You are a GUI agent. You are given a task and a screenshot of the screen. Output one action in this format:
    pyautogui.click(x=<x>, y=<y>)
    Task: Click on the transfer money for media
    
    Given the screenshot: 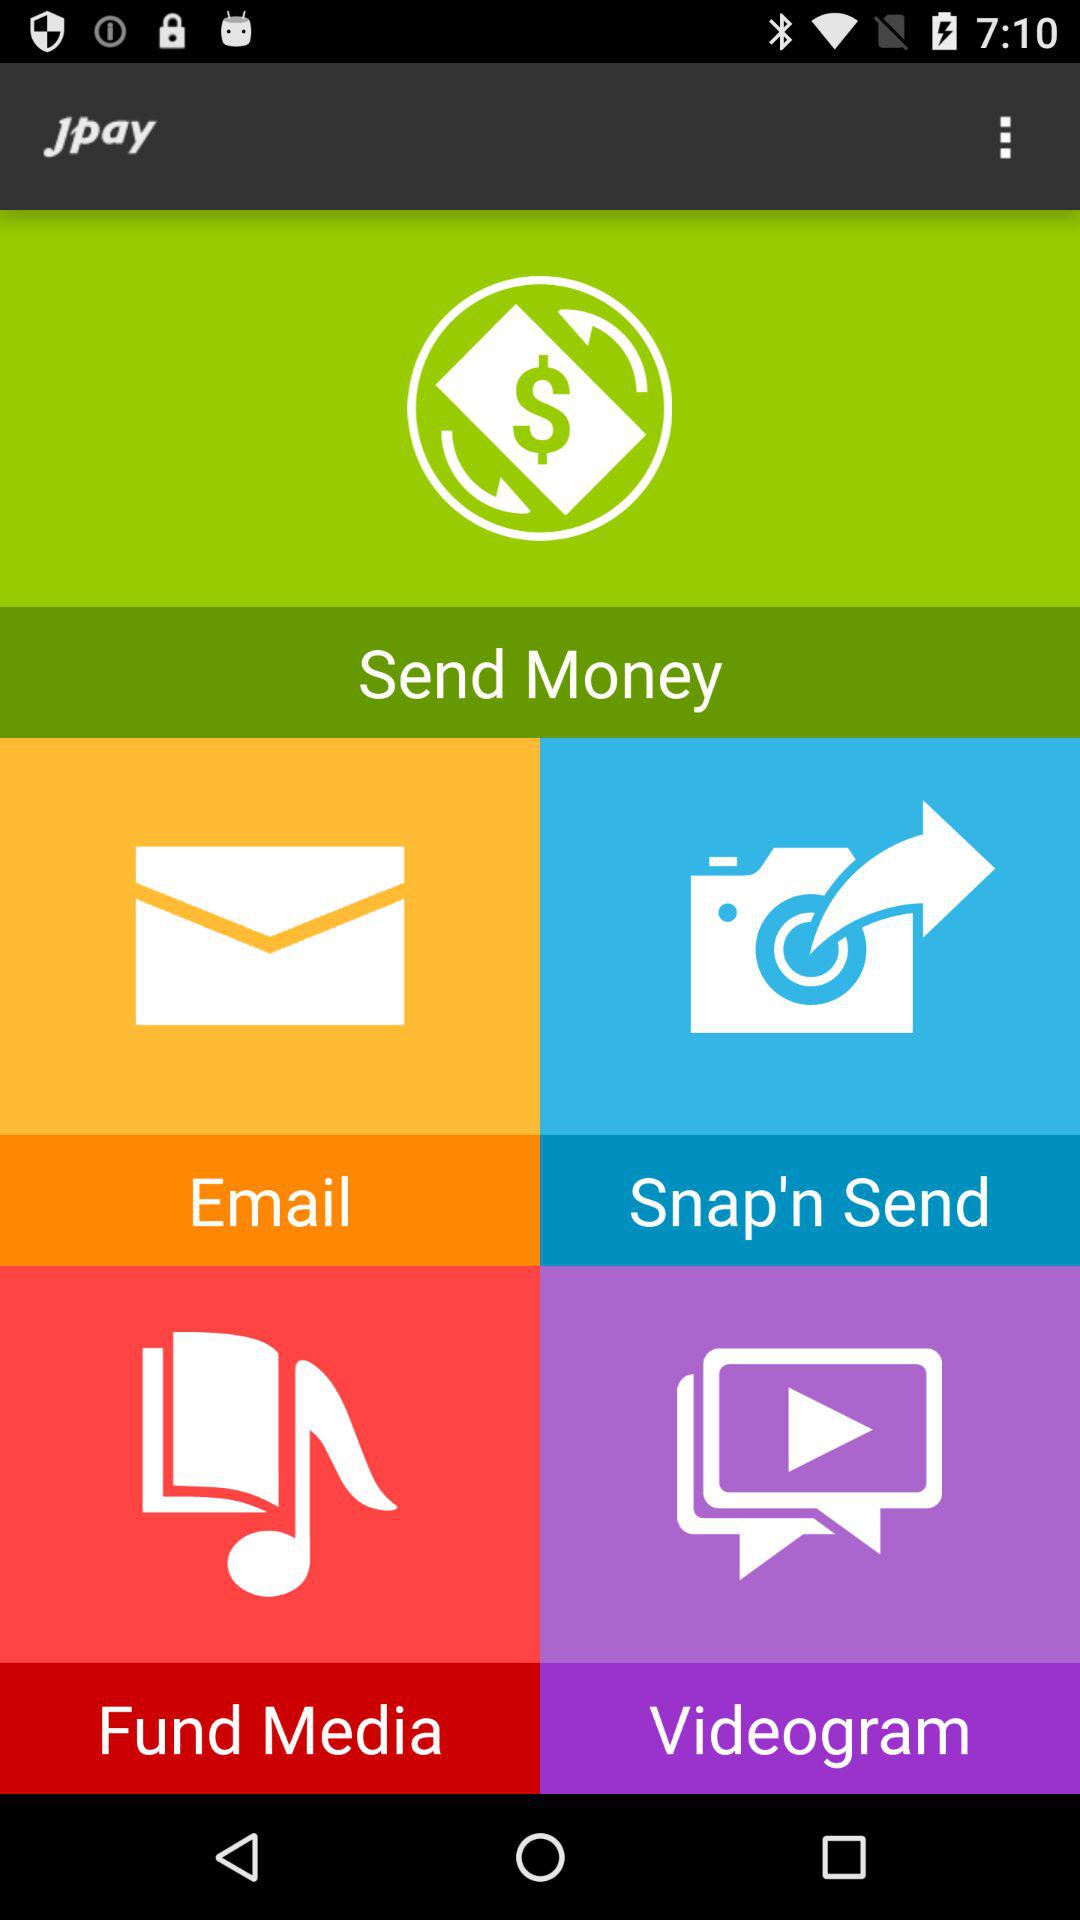 What is the action you would take?
    pyautogui.click(x=270, y=1530)
    